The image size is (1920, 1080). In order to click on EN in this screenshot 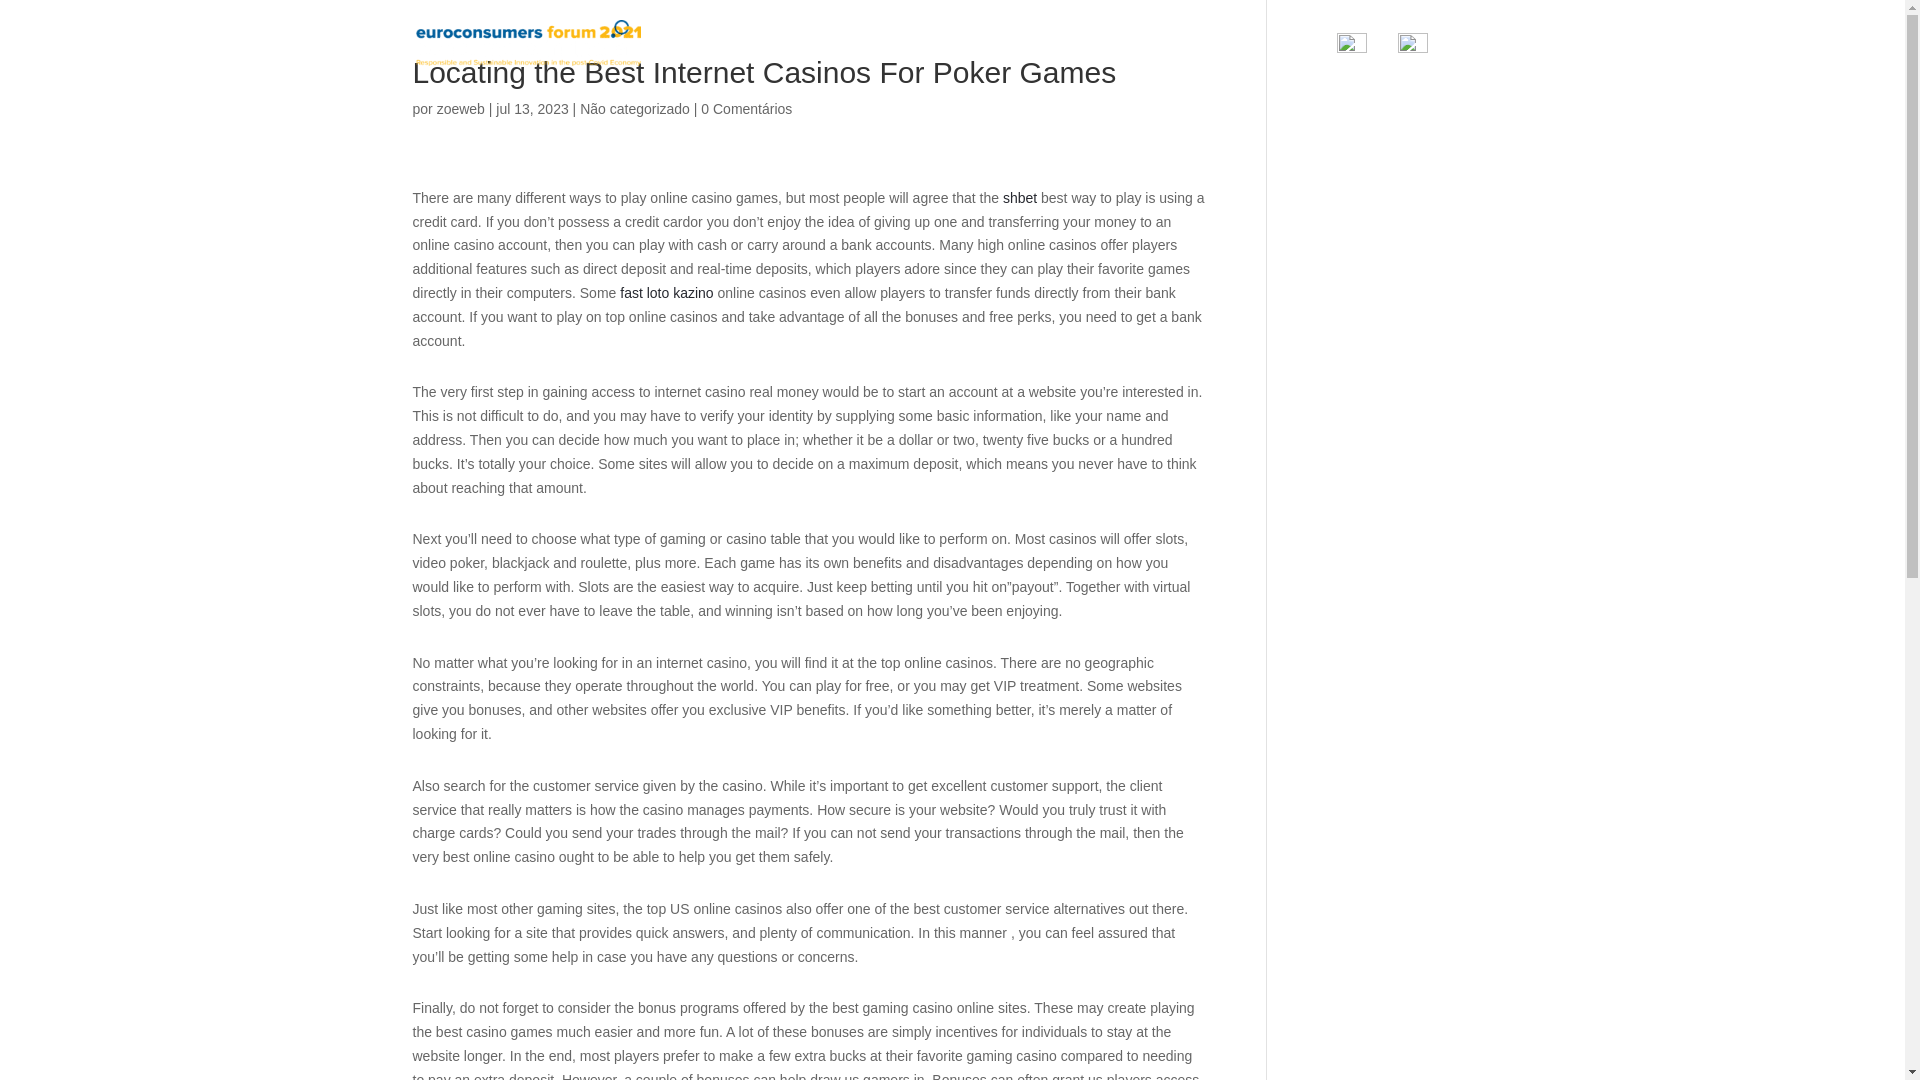, I will do `click(1364, 60)`.